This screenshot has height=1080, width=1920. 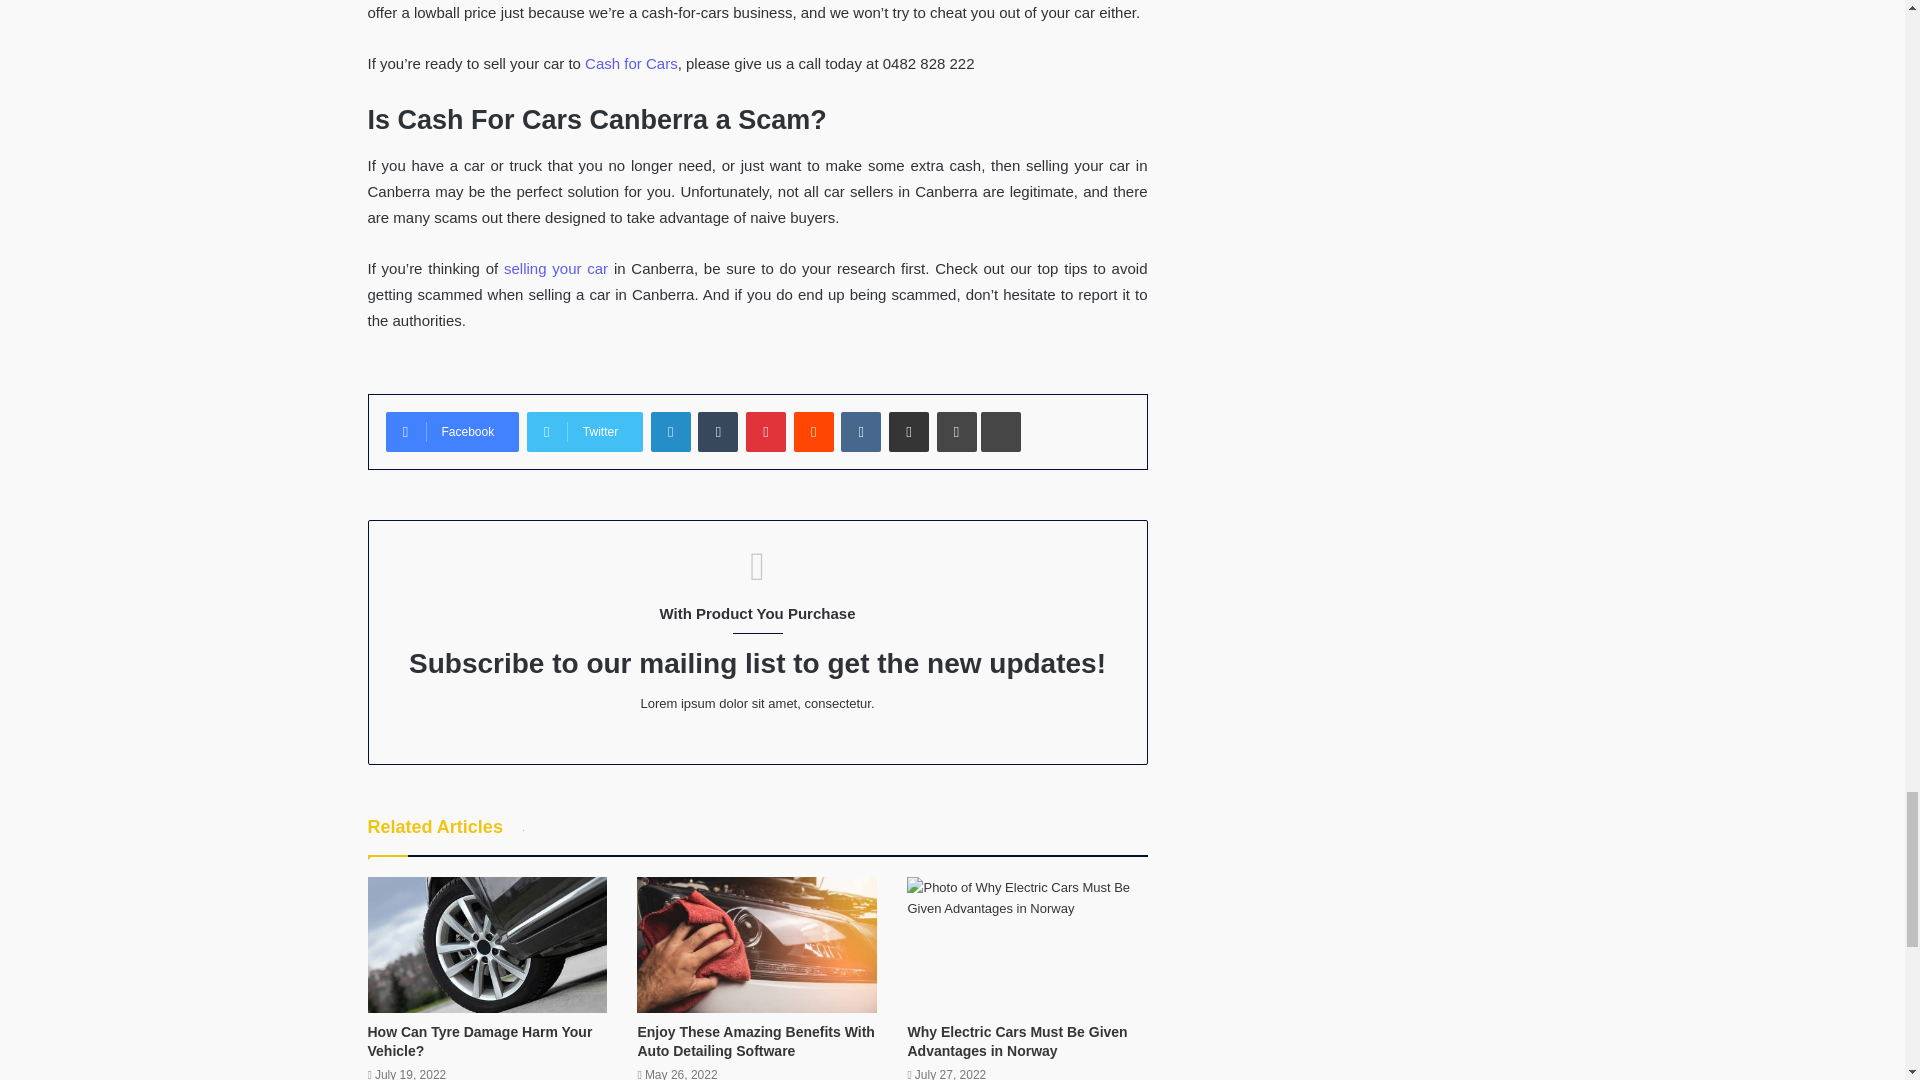 What do you see at coordinates (908, 432) in the screenshot?
I see `Share via Email` at bounding box center [908, 432].